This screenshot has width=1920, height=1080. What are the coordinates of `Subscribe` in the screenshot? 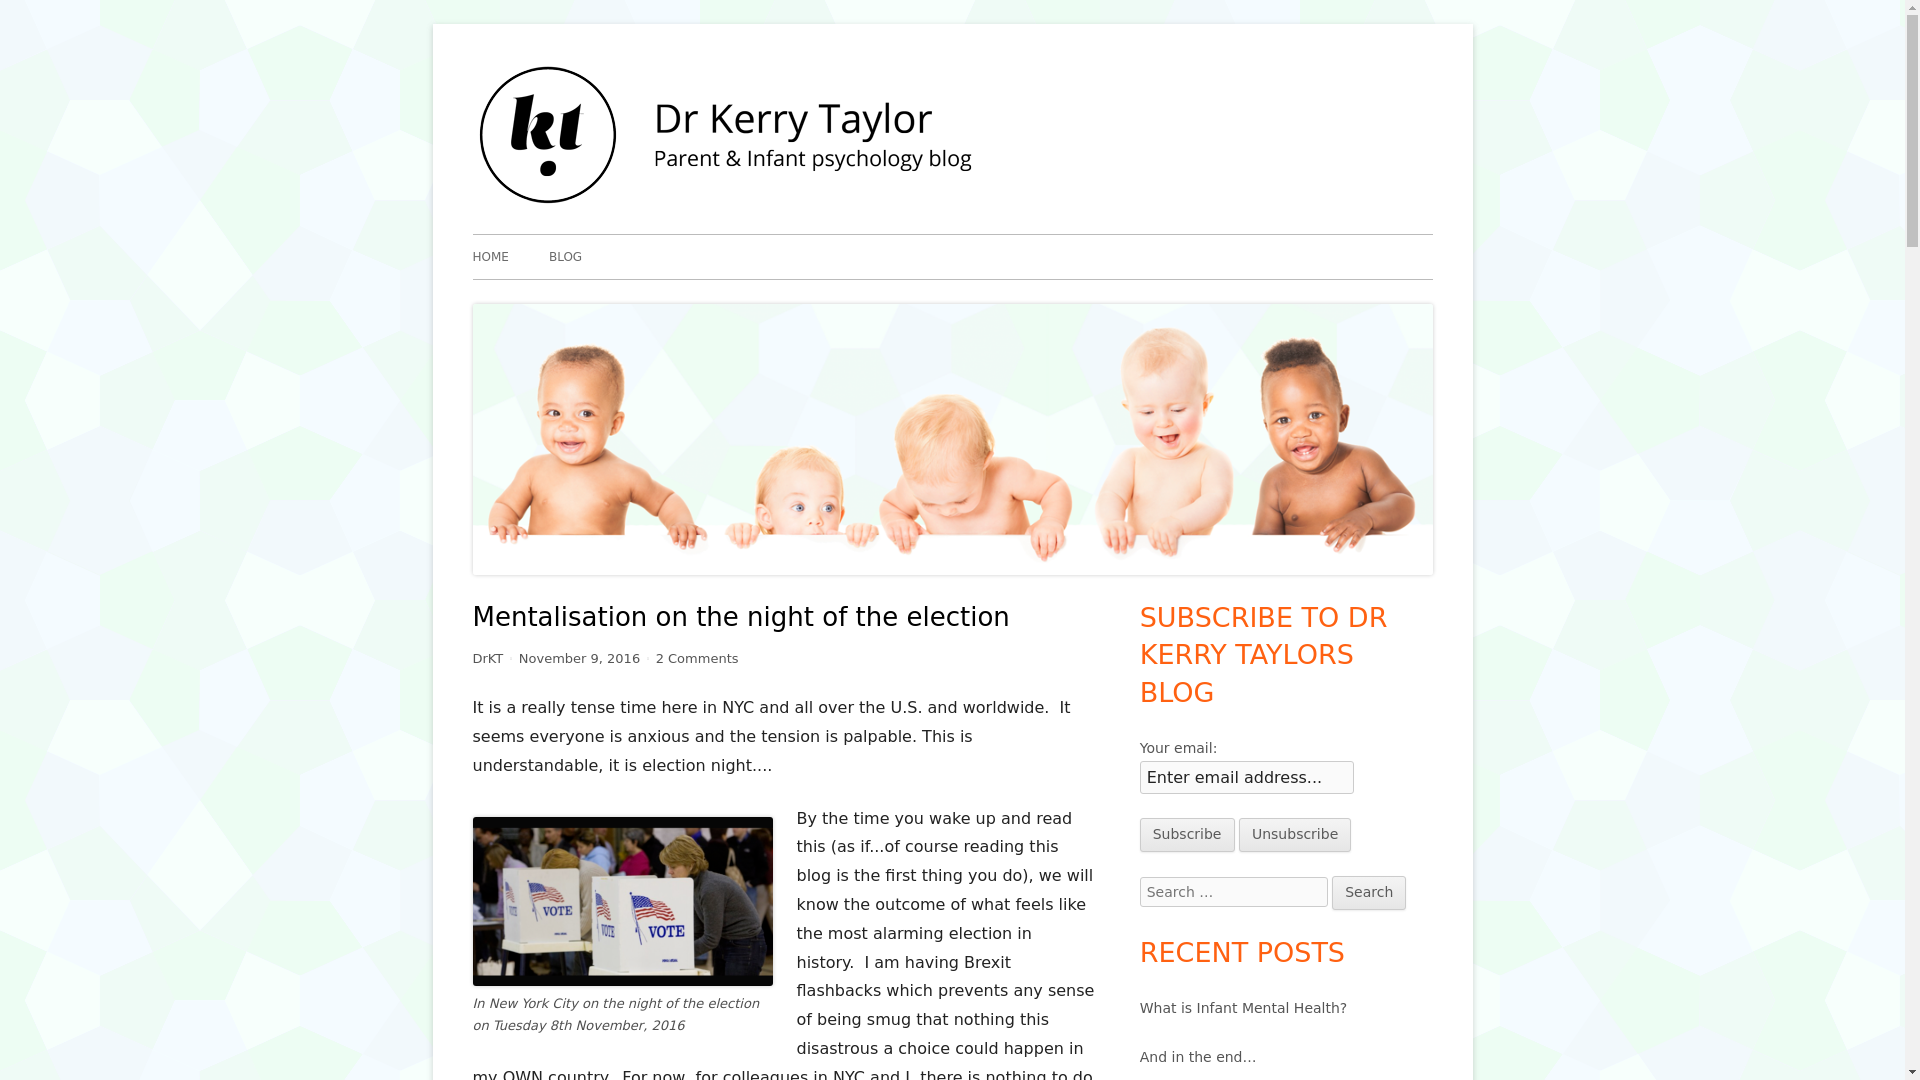 It's located at (1187, 834).